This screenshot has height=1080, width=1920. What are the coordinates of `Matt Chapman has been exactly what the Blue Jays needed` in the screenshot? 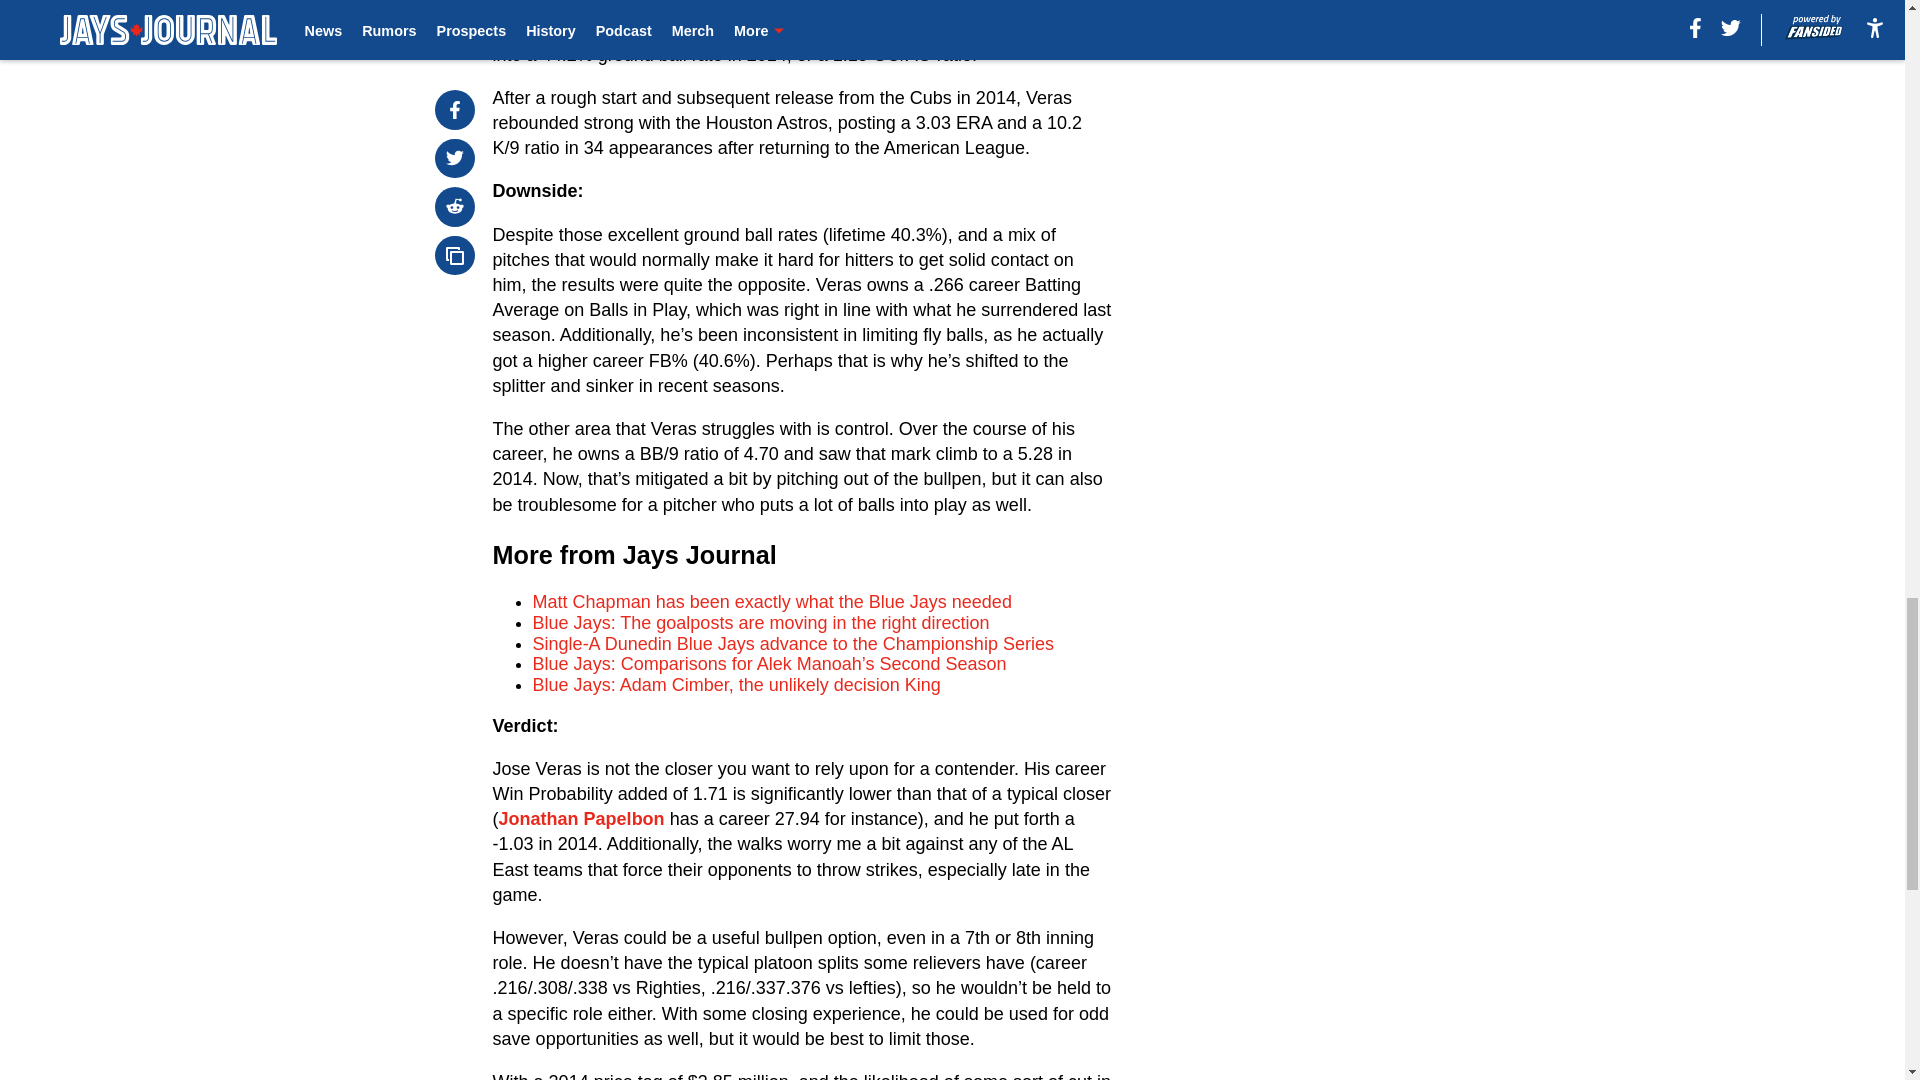 It's located at (772, 602).